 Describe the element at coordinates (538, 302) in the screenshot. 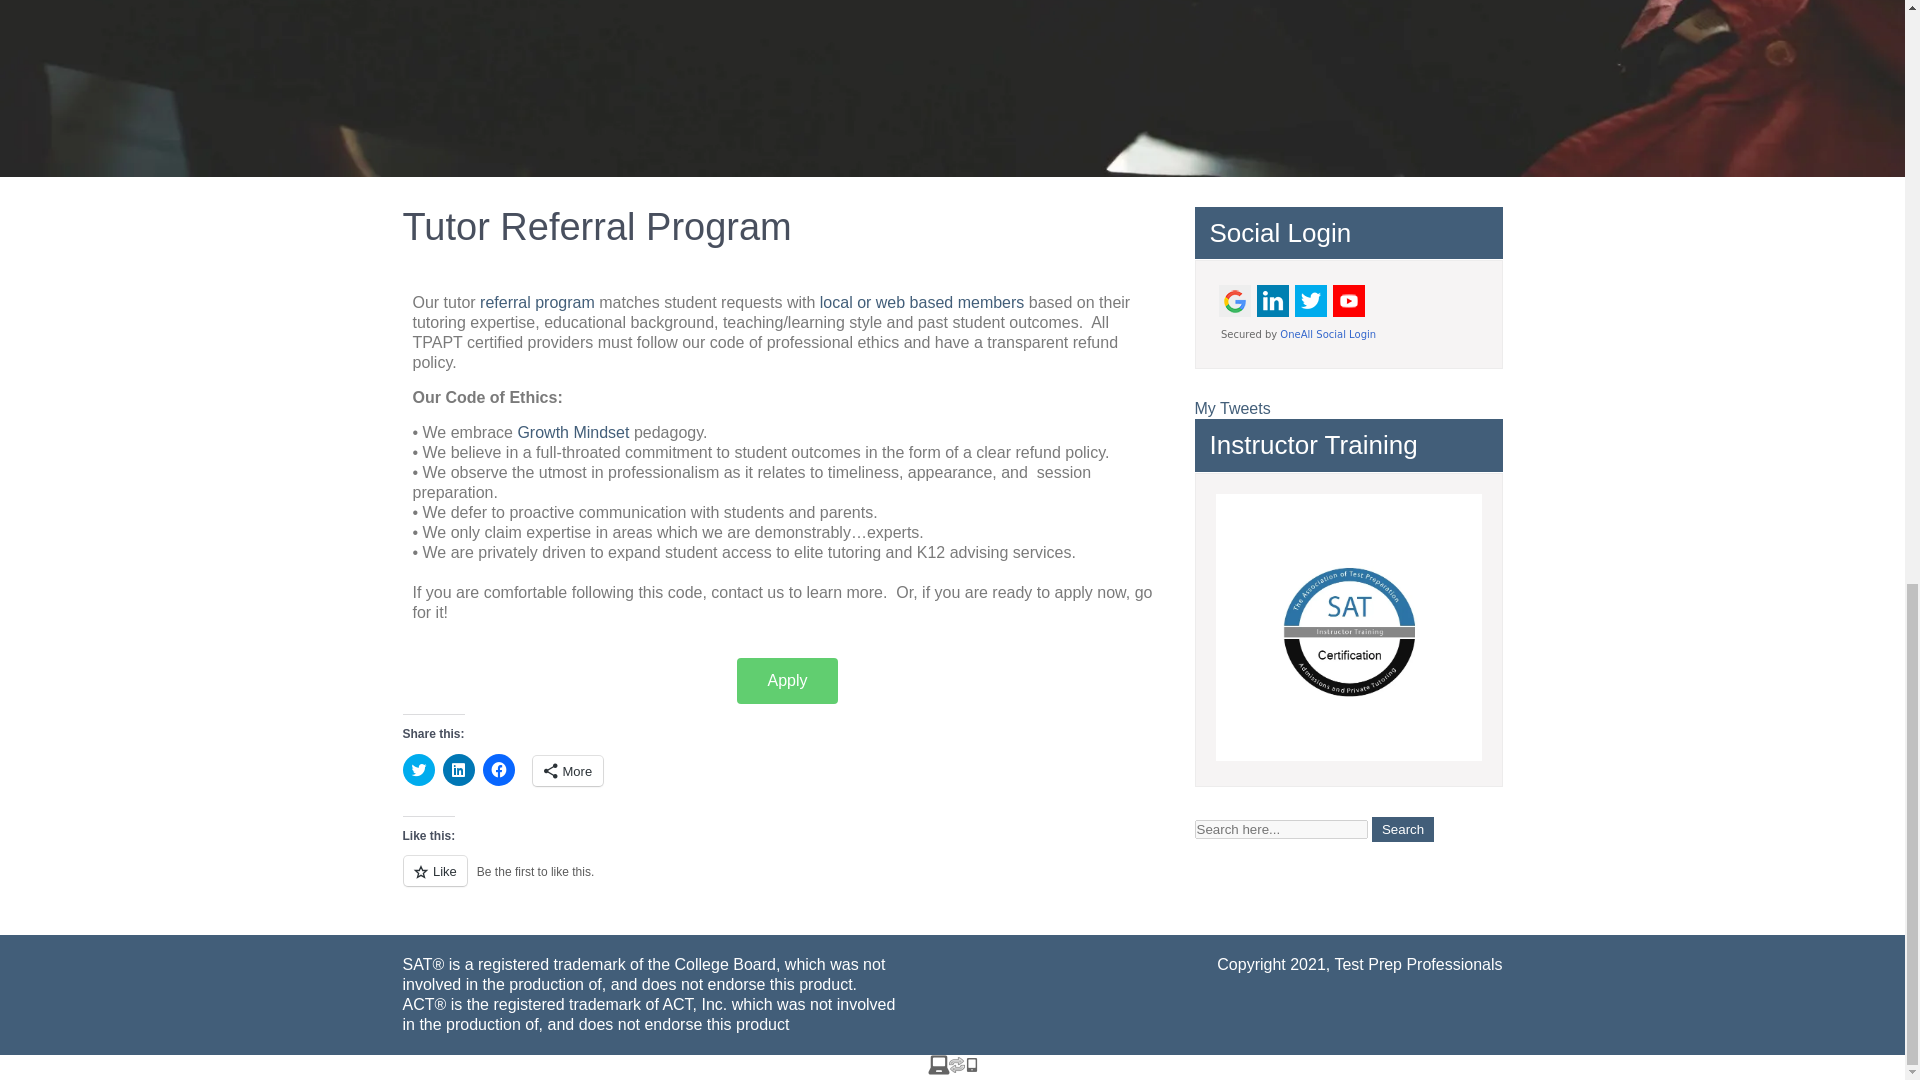

I see `referral program` at that location.